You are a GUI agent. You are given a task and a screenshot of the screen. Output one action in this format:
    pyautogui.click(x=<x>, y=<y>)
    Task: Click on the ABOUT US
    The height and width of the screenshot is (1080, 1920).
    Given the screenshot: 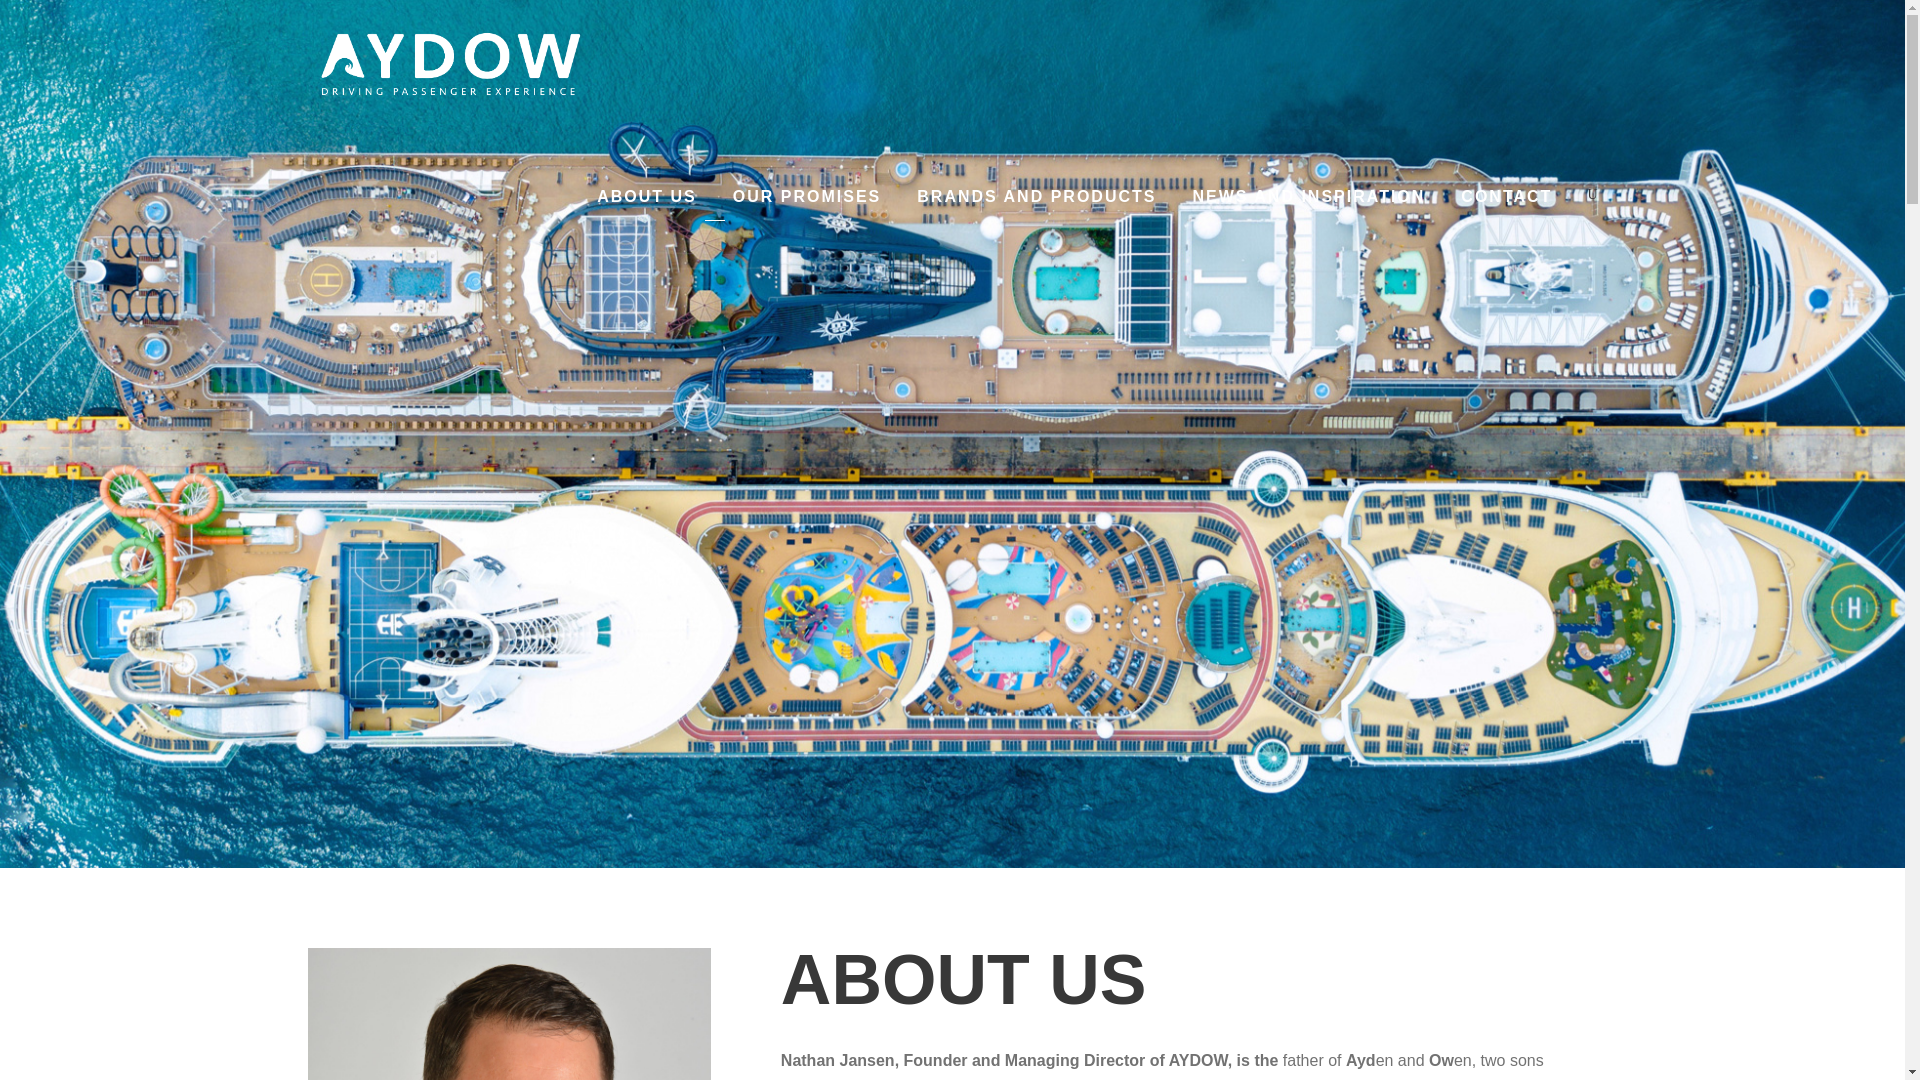 What is the action you would take?
    pyautogui.click(x=646, y=200)
    